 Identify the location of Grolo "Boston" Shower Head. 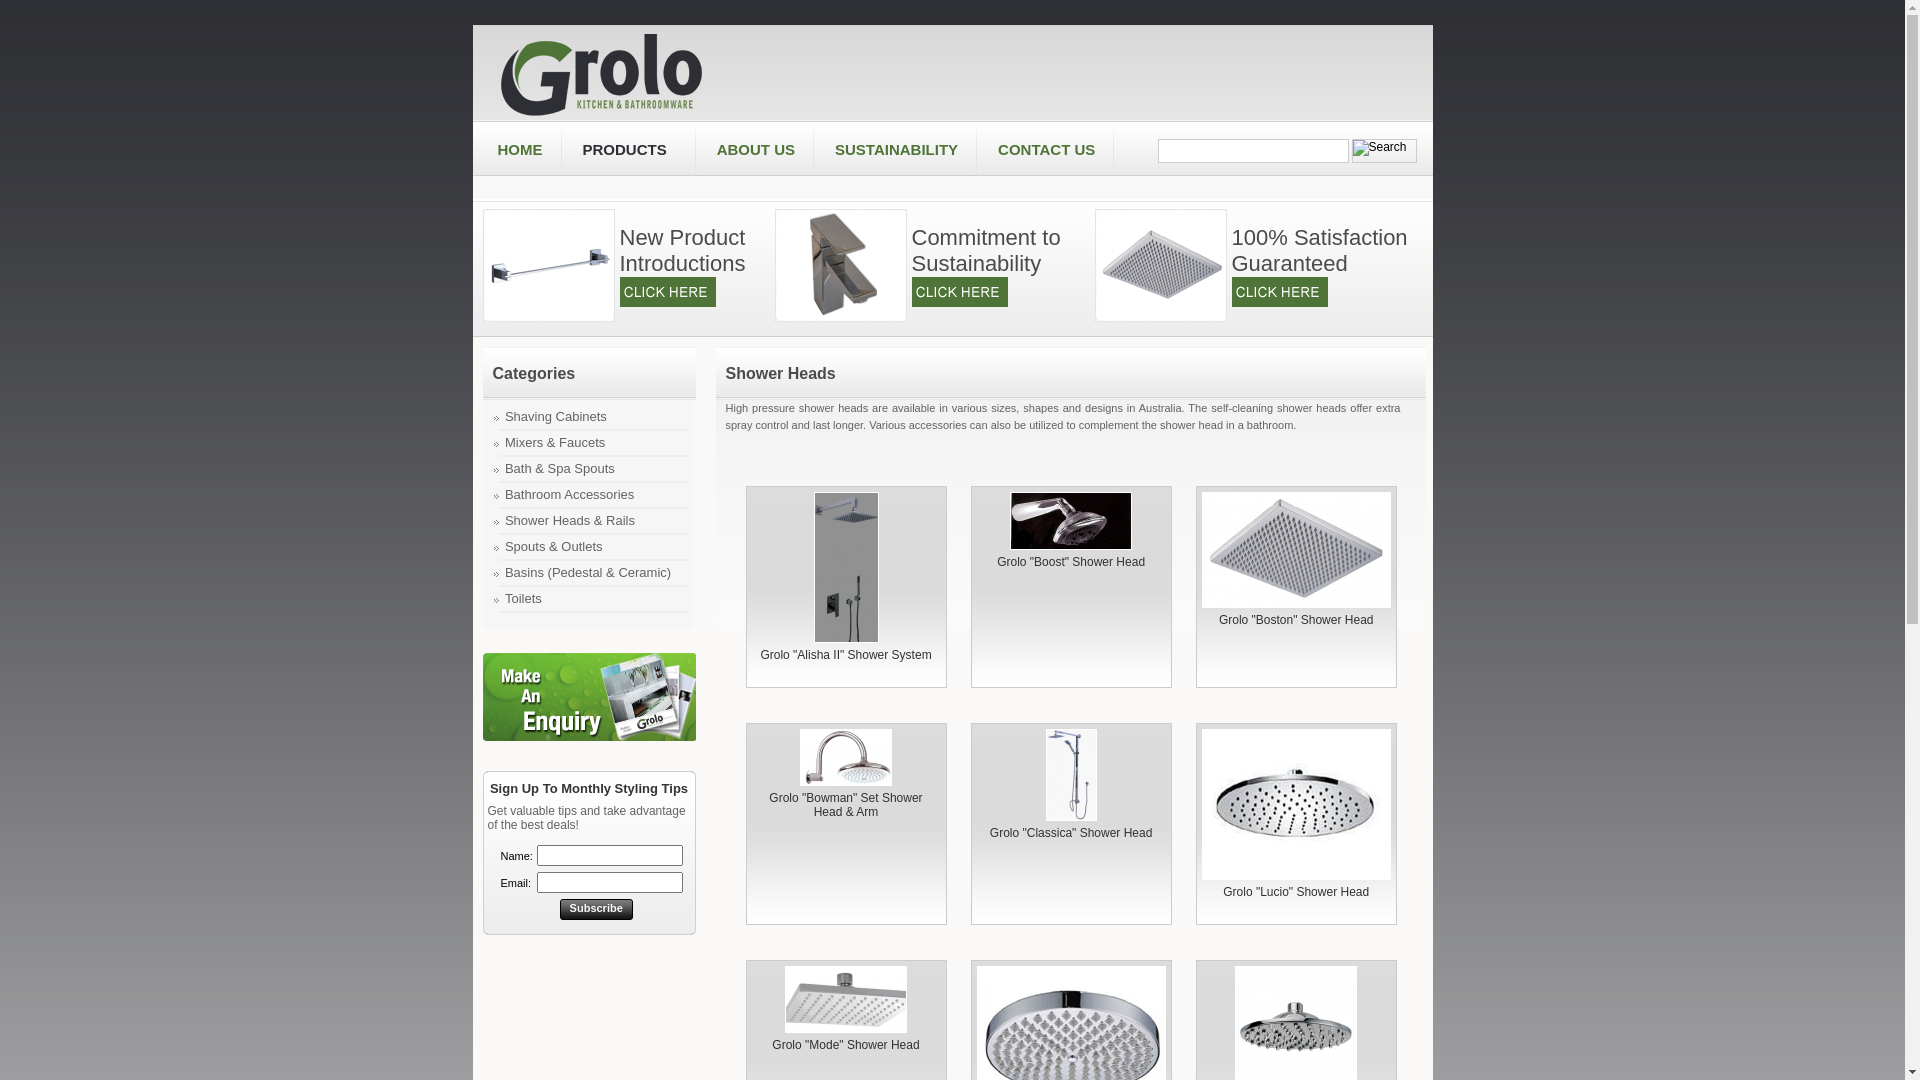
(1296, 620).